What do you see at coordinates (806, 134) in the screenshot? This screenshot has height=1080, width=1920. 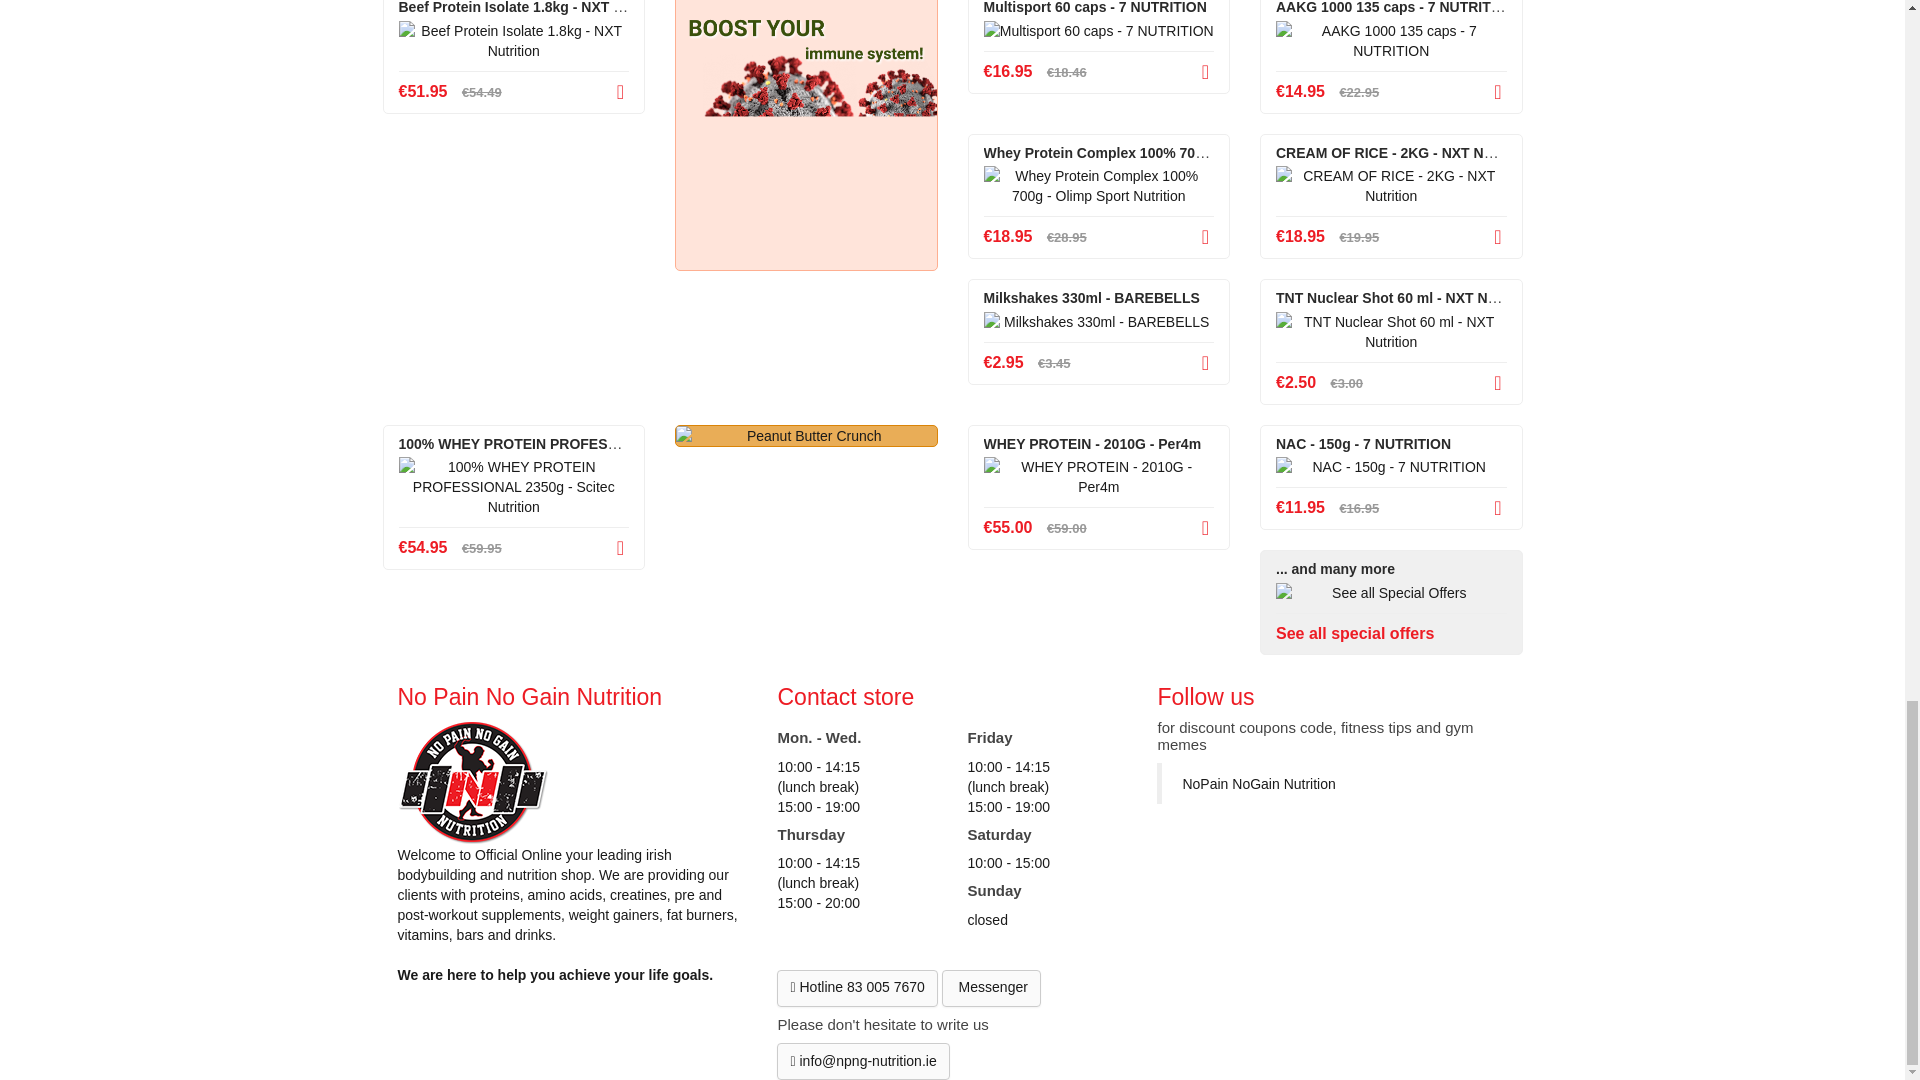 I see `Boost your immune system` at bounding box center [806, 134].